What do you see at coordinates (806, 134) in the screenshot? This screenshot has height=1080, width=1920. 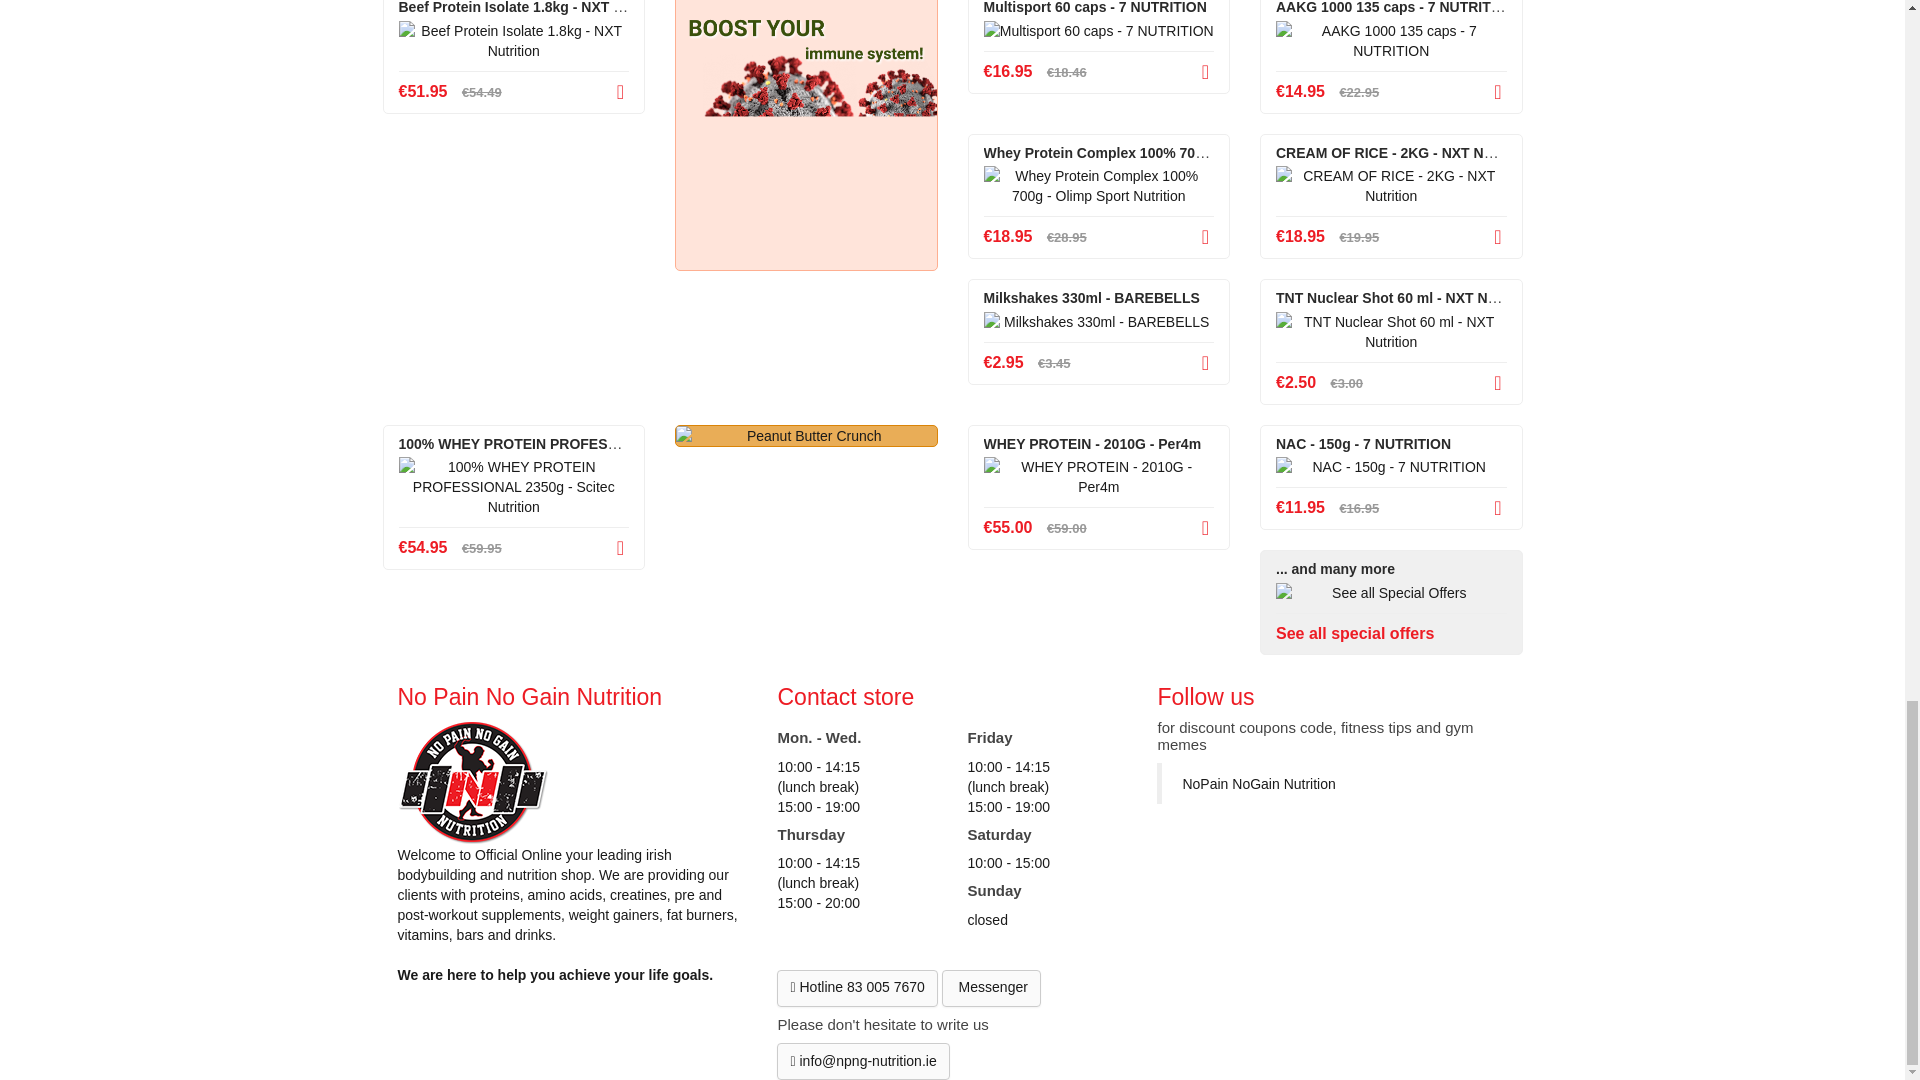 I see `Boost your immune system` at bounding box center [806, 134].